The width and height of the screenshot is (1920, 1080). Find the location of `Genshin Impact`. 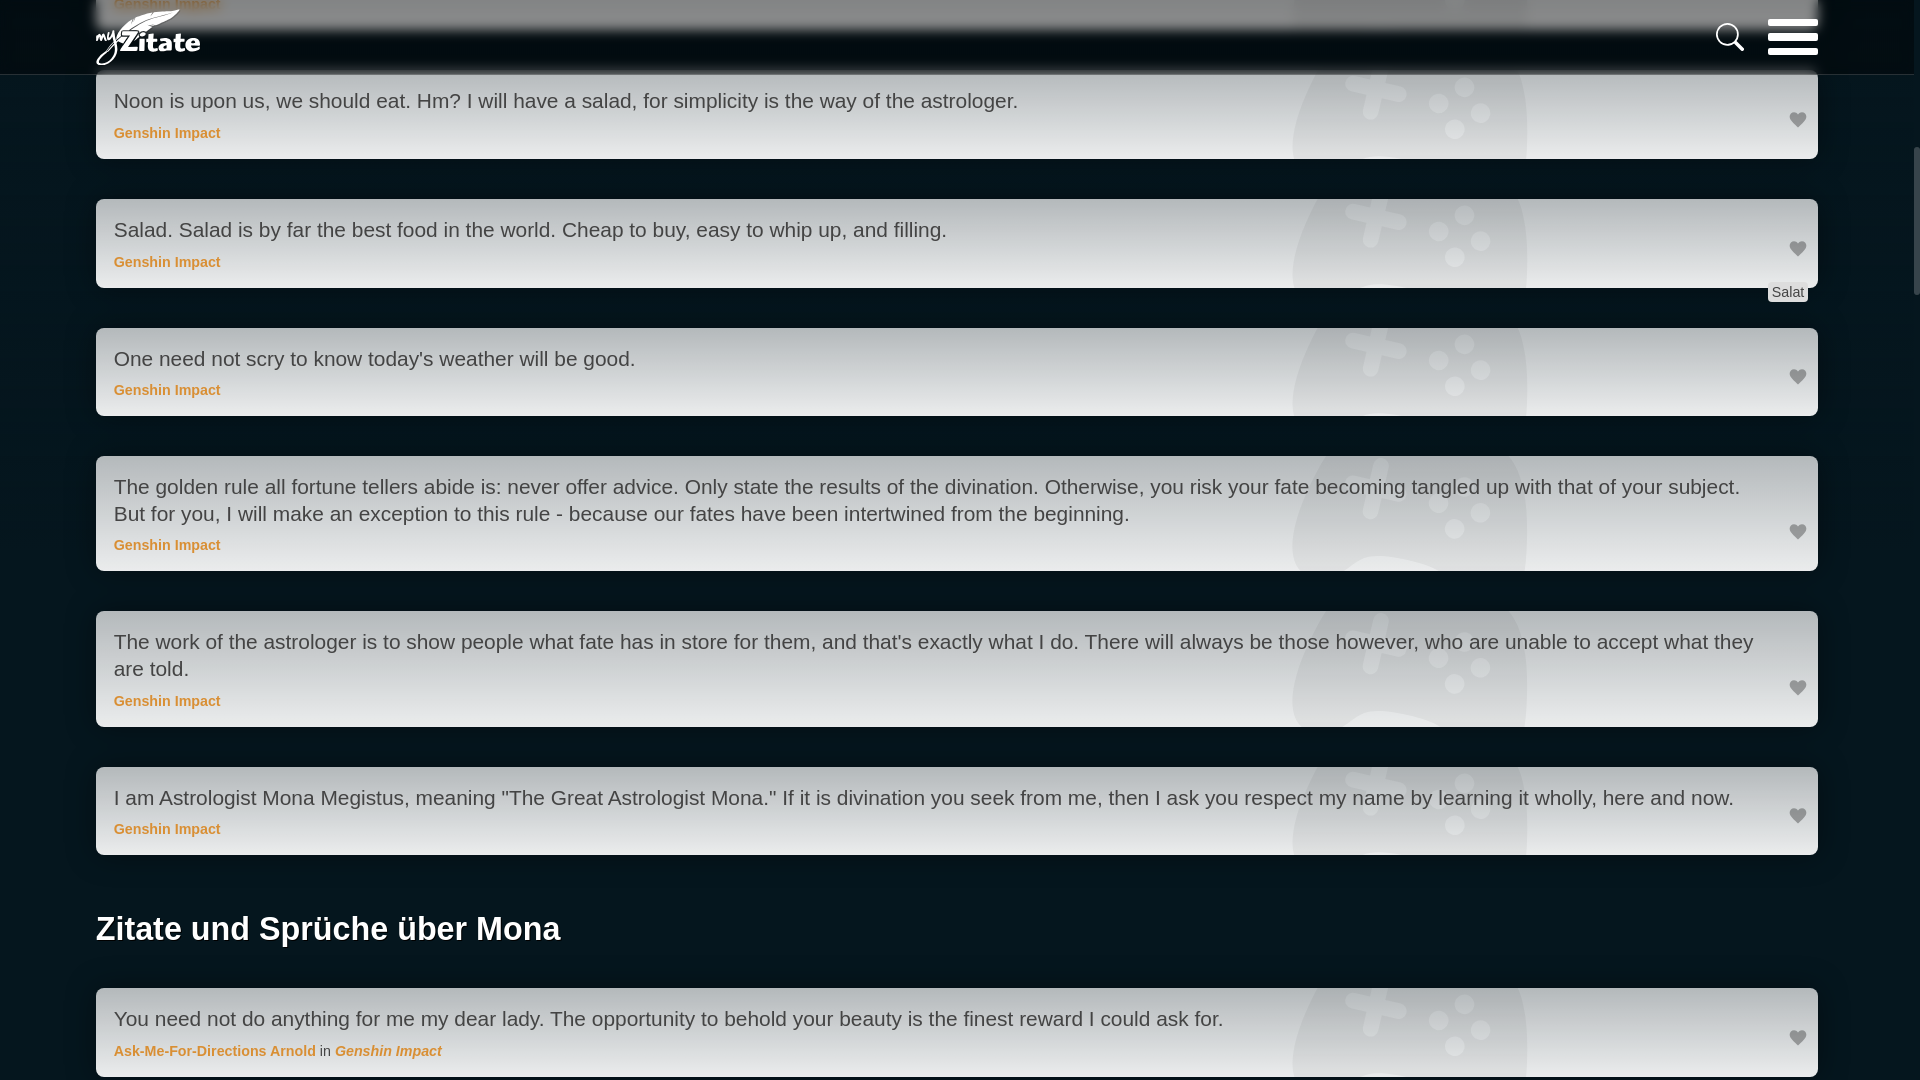

Genshin Impact is located at coordinates (388, 1051).